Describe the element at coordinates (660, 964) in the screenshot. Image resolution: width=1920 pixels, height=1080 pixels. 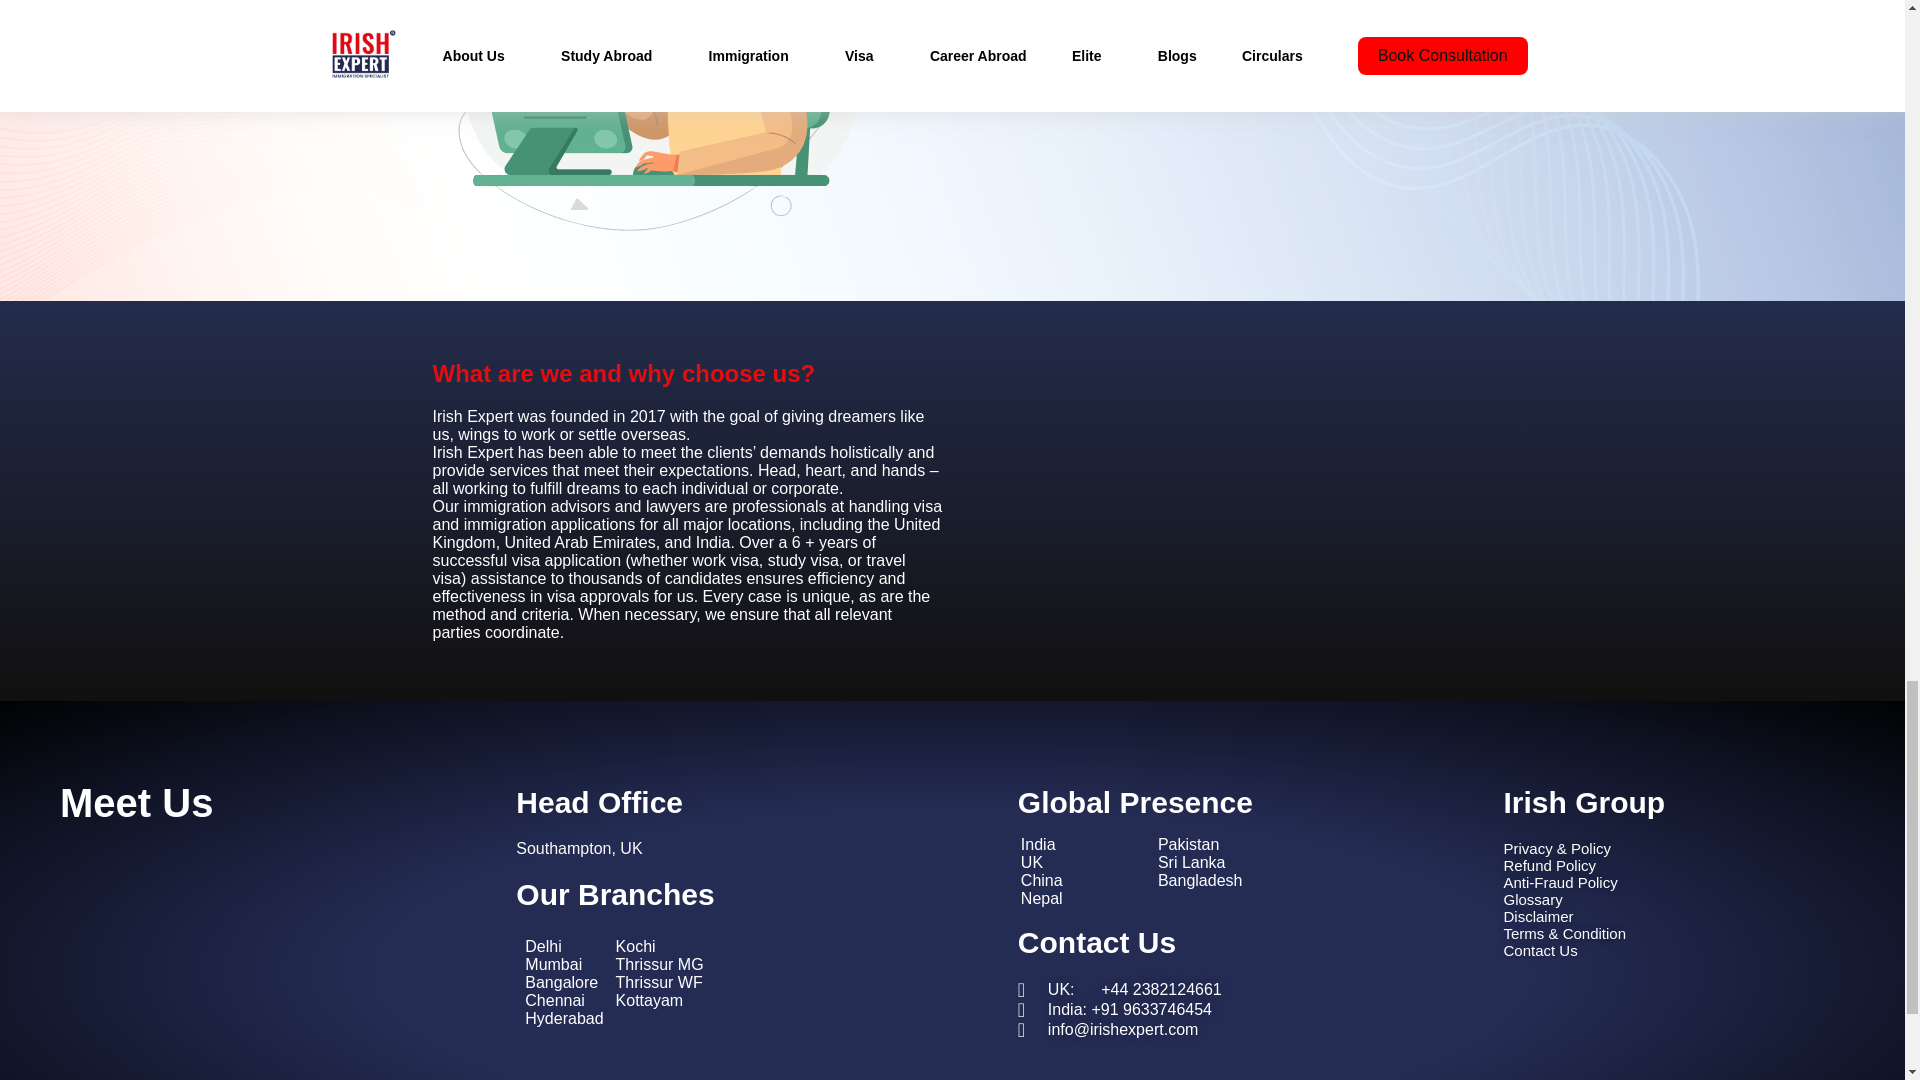
I see `Thrissur MG` at that location.